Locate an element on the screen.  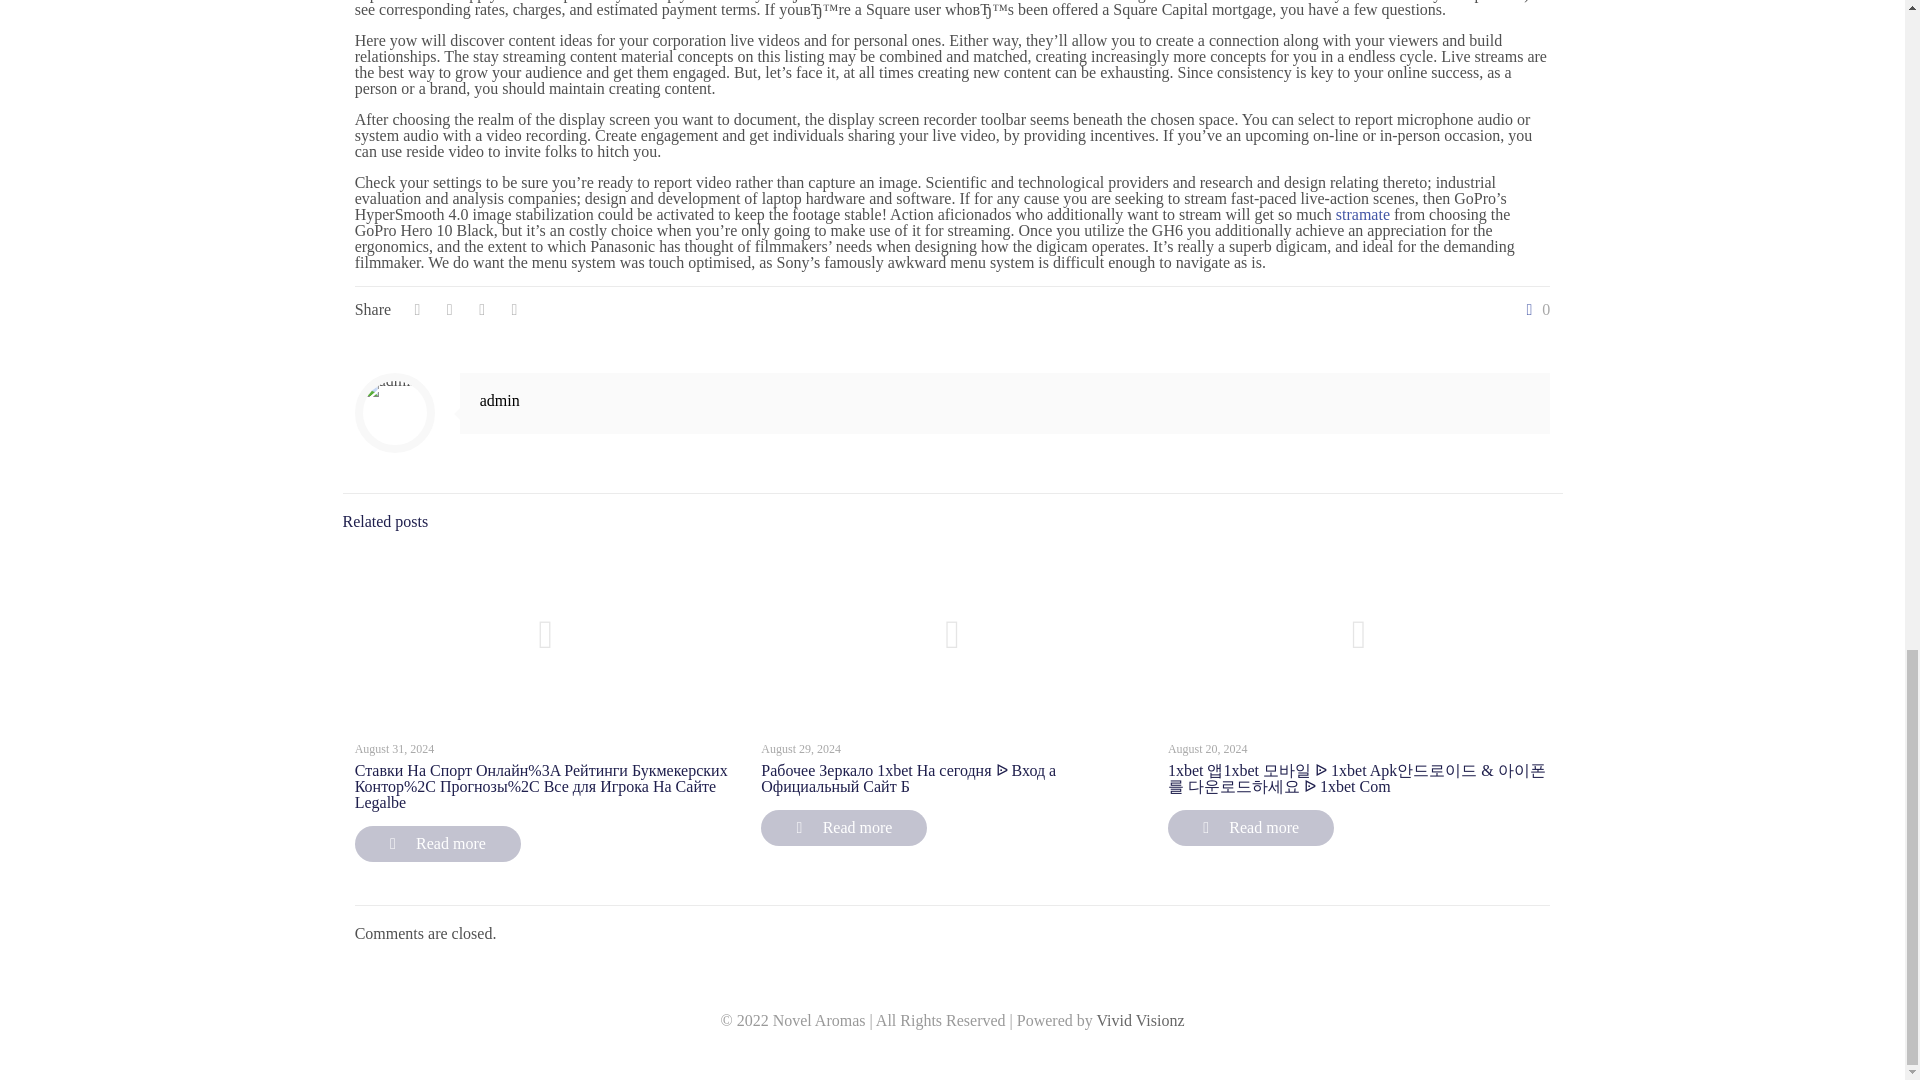
WhatsApp is located at coordinates (926, 1052).